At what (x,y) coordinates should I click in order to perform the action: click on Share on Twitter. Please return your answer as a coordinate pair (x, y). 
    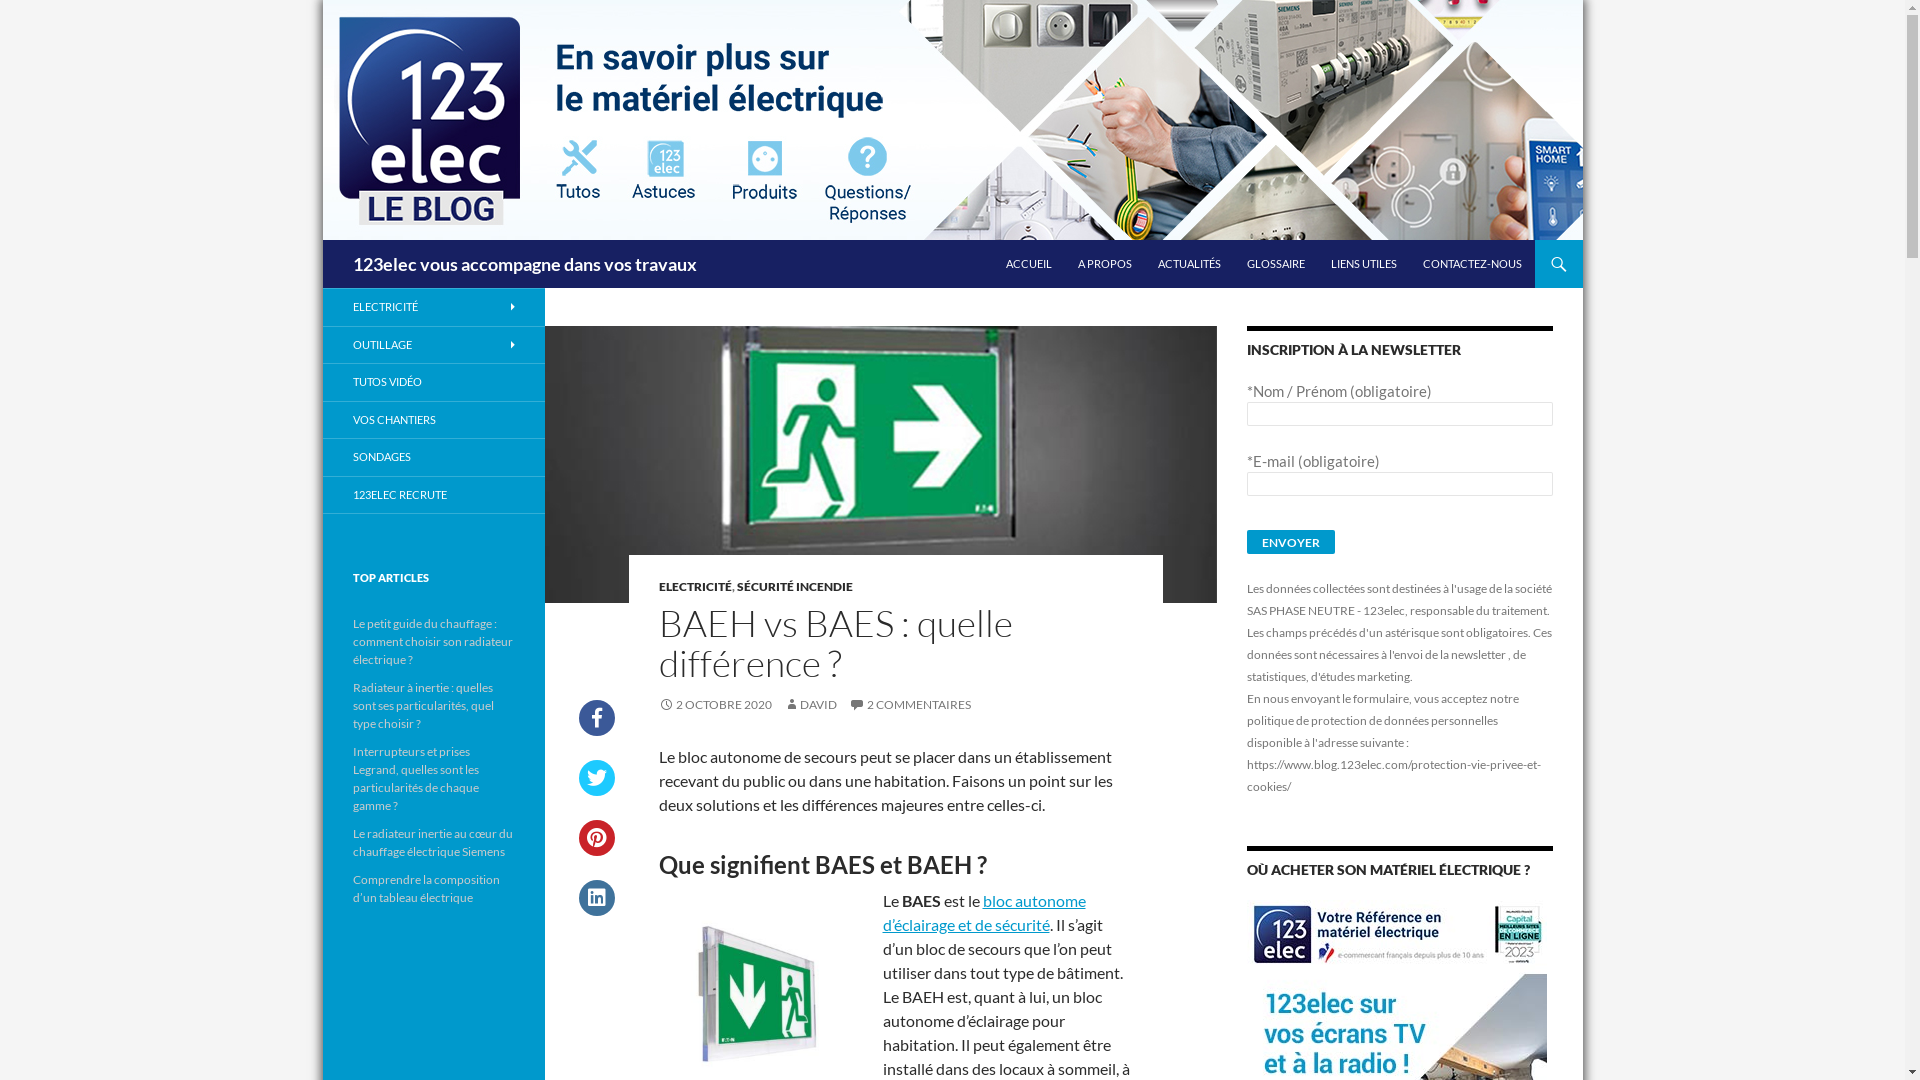
    Looking at the image, I should click on (596, 790).